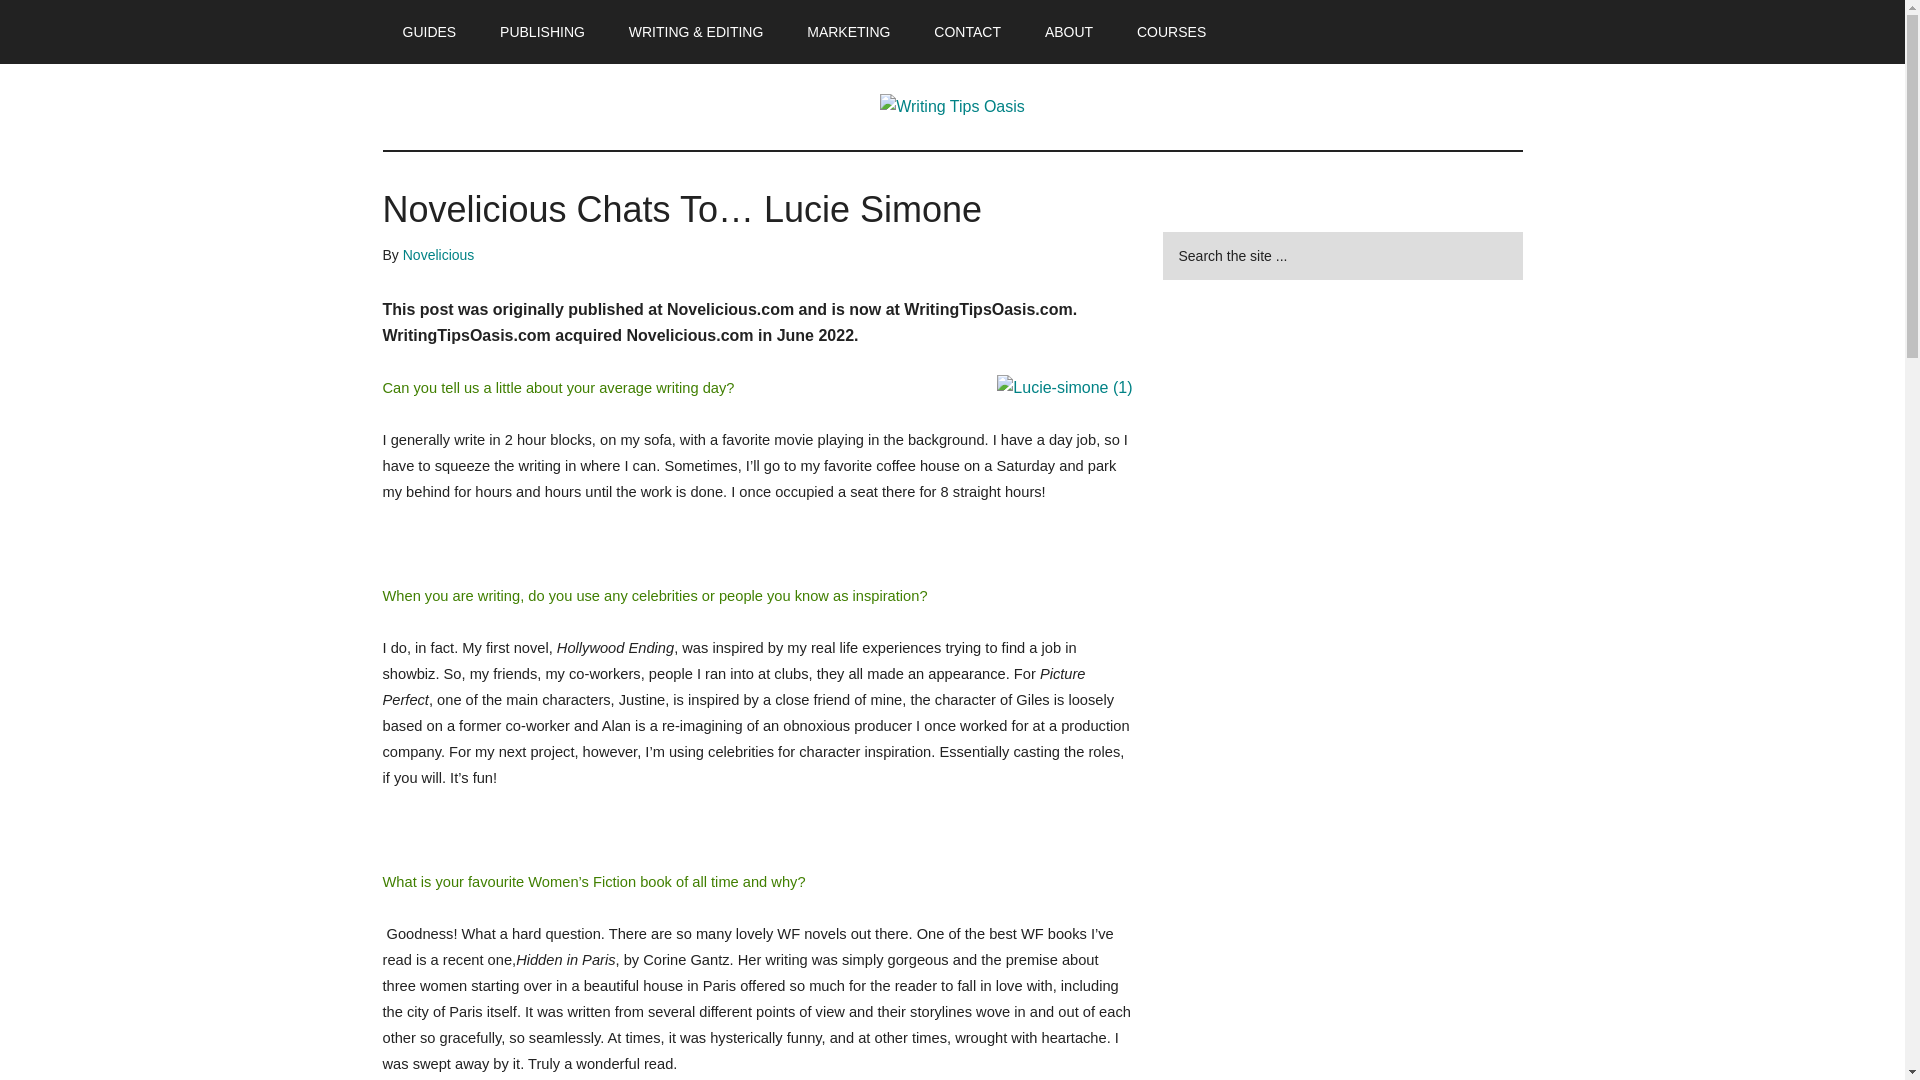  I want to click on COURSES, so click(1172, 32).